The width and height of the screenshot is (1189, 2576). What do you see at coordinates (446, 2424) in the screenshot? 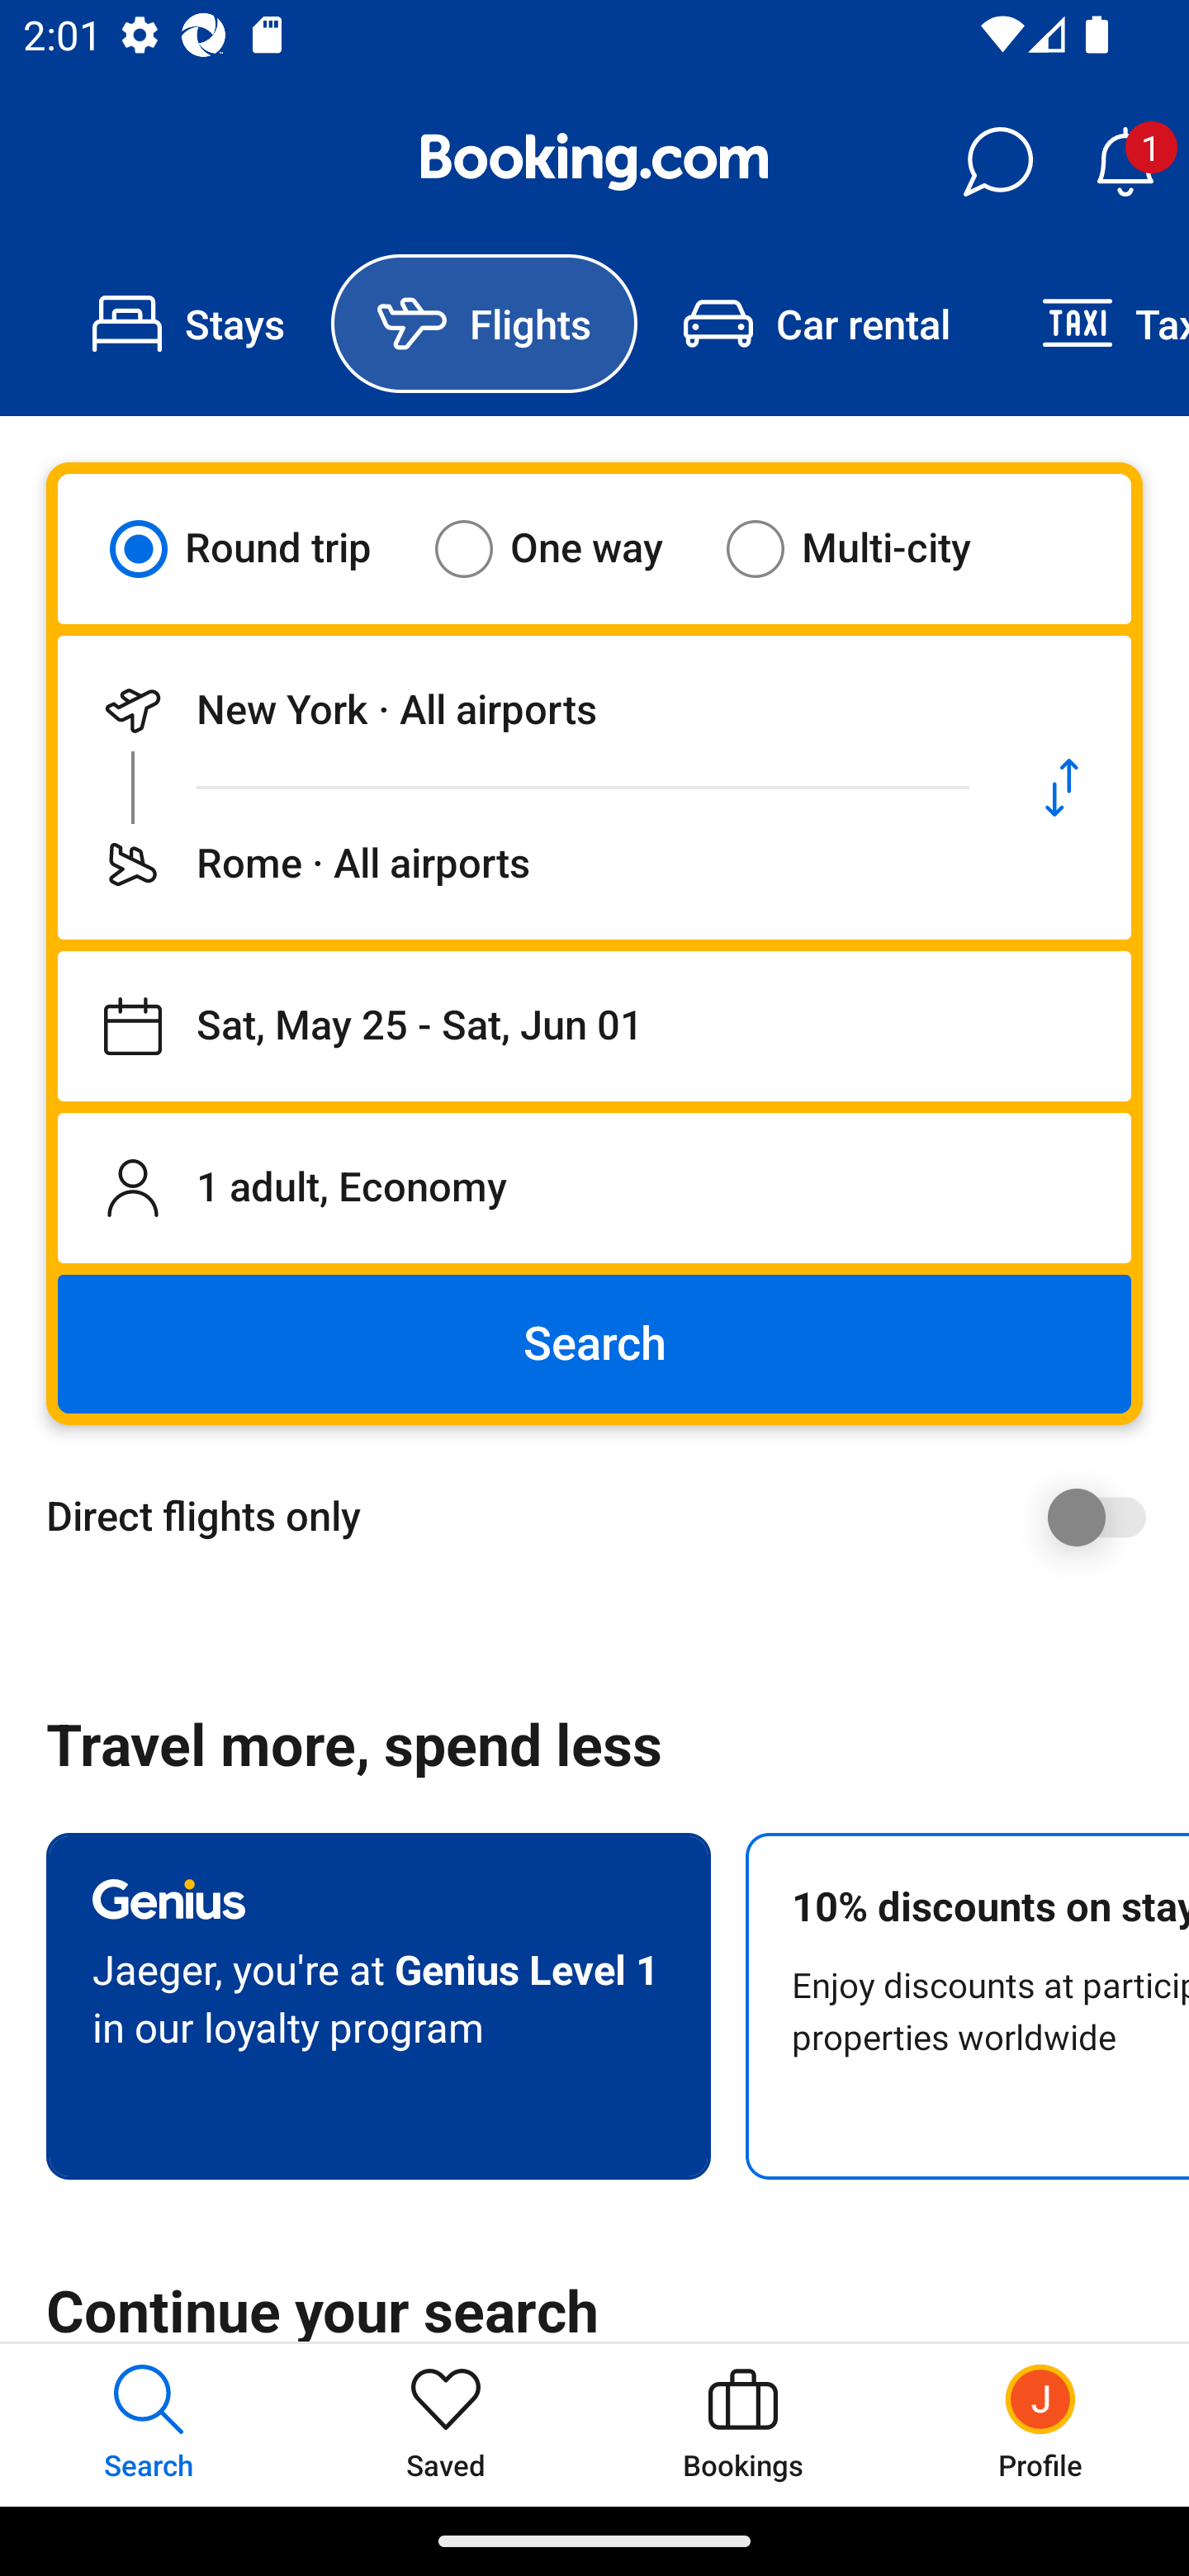
I see `Saved` at bounding box center [446, 2424].